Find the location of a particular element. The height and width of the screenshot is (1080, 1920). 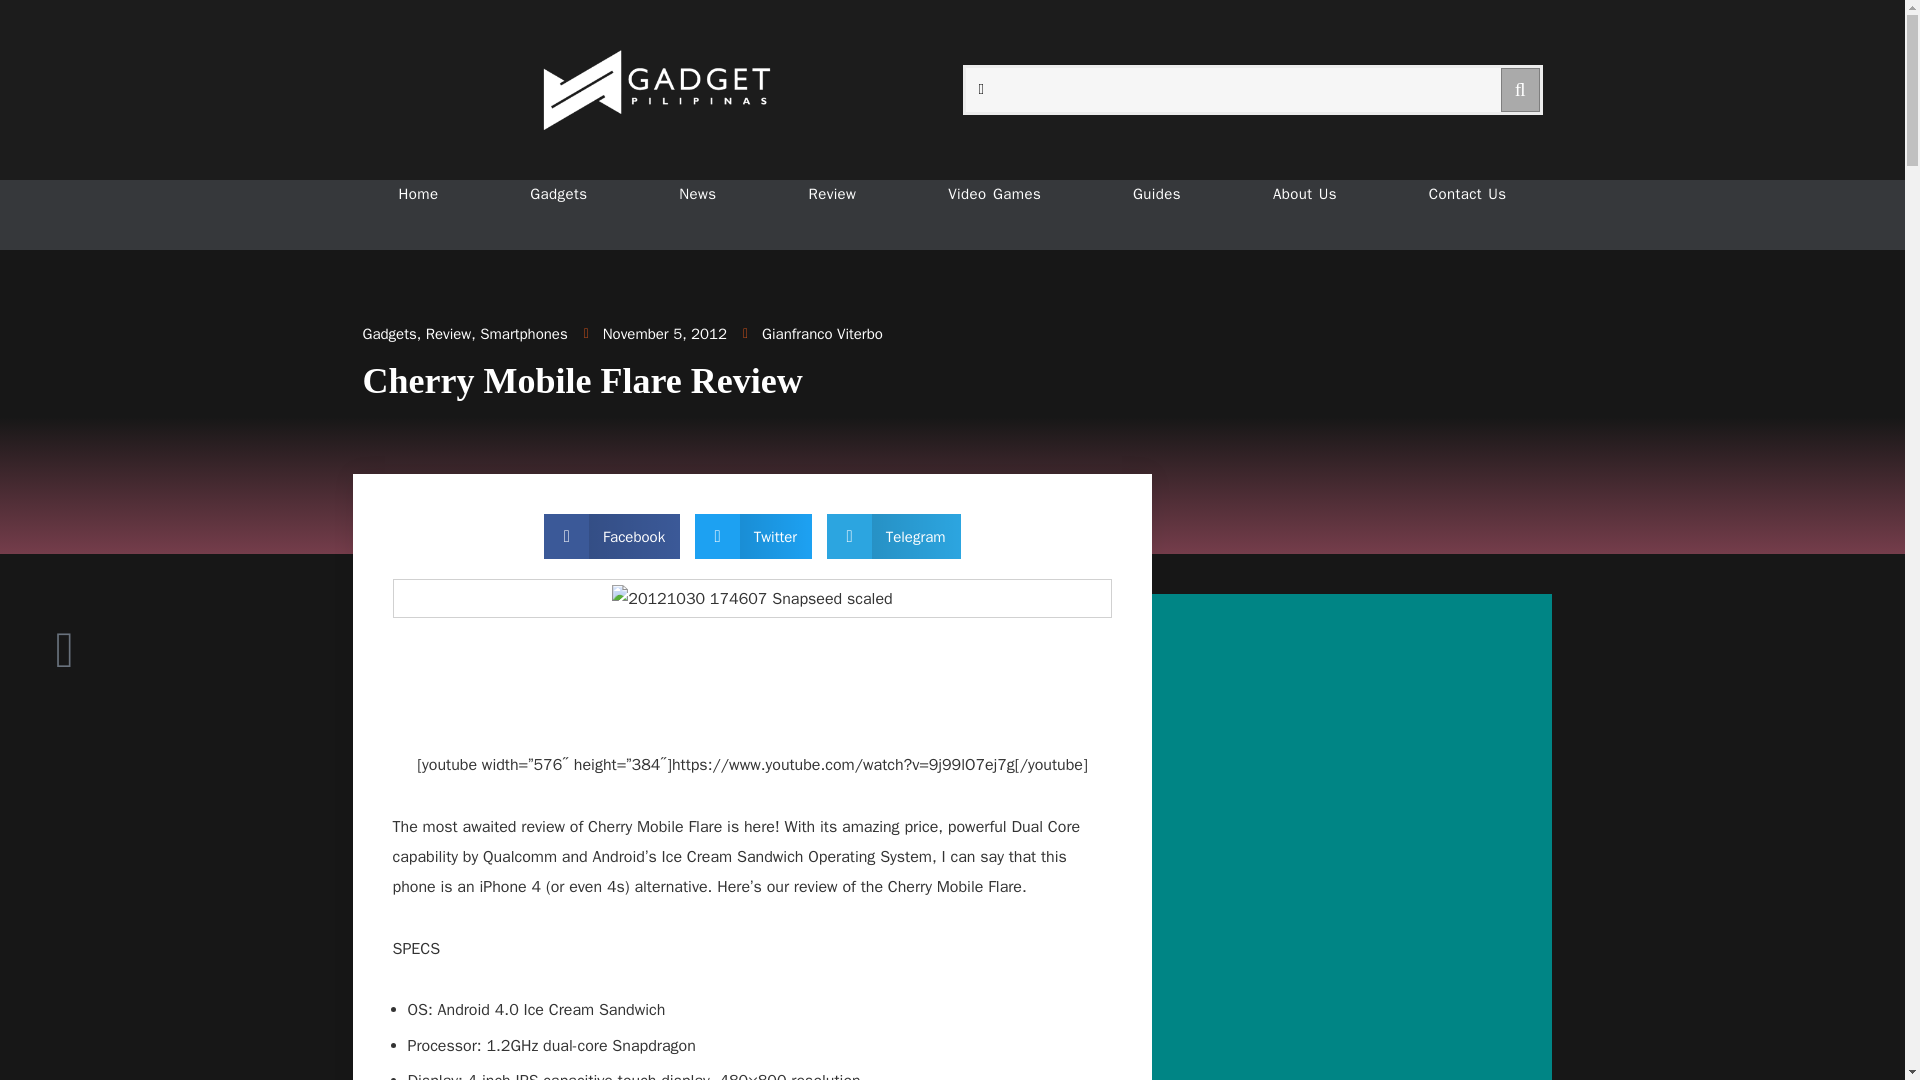

Home is located at coordinates (417, 194).